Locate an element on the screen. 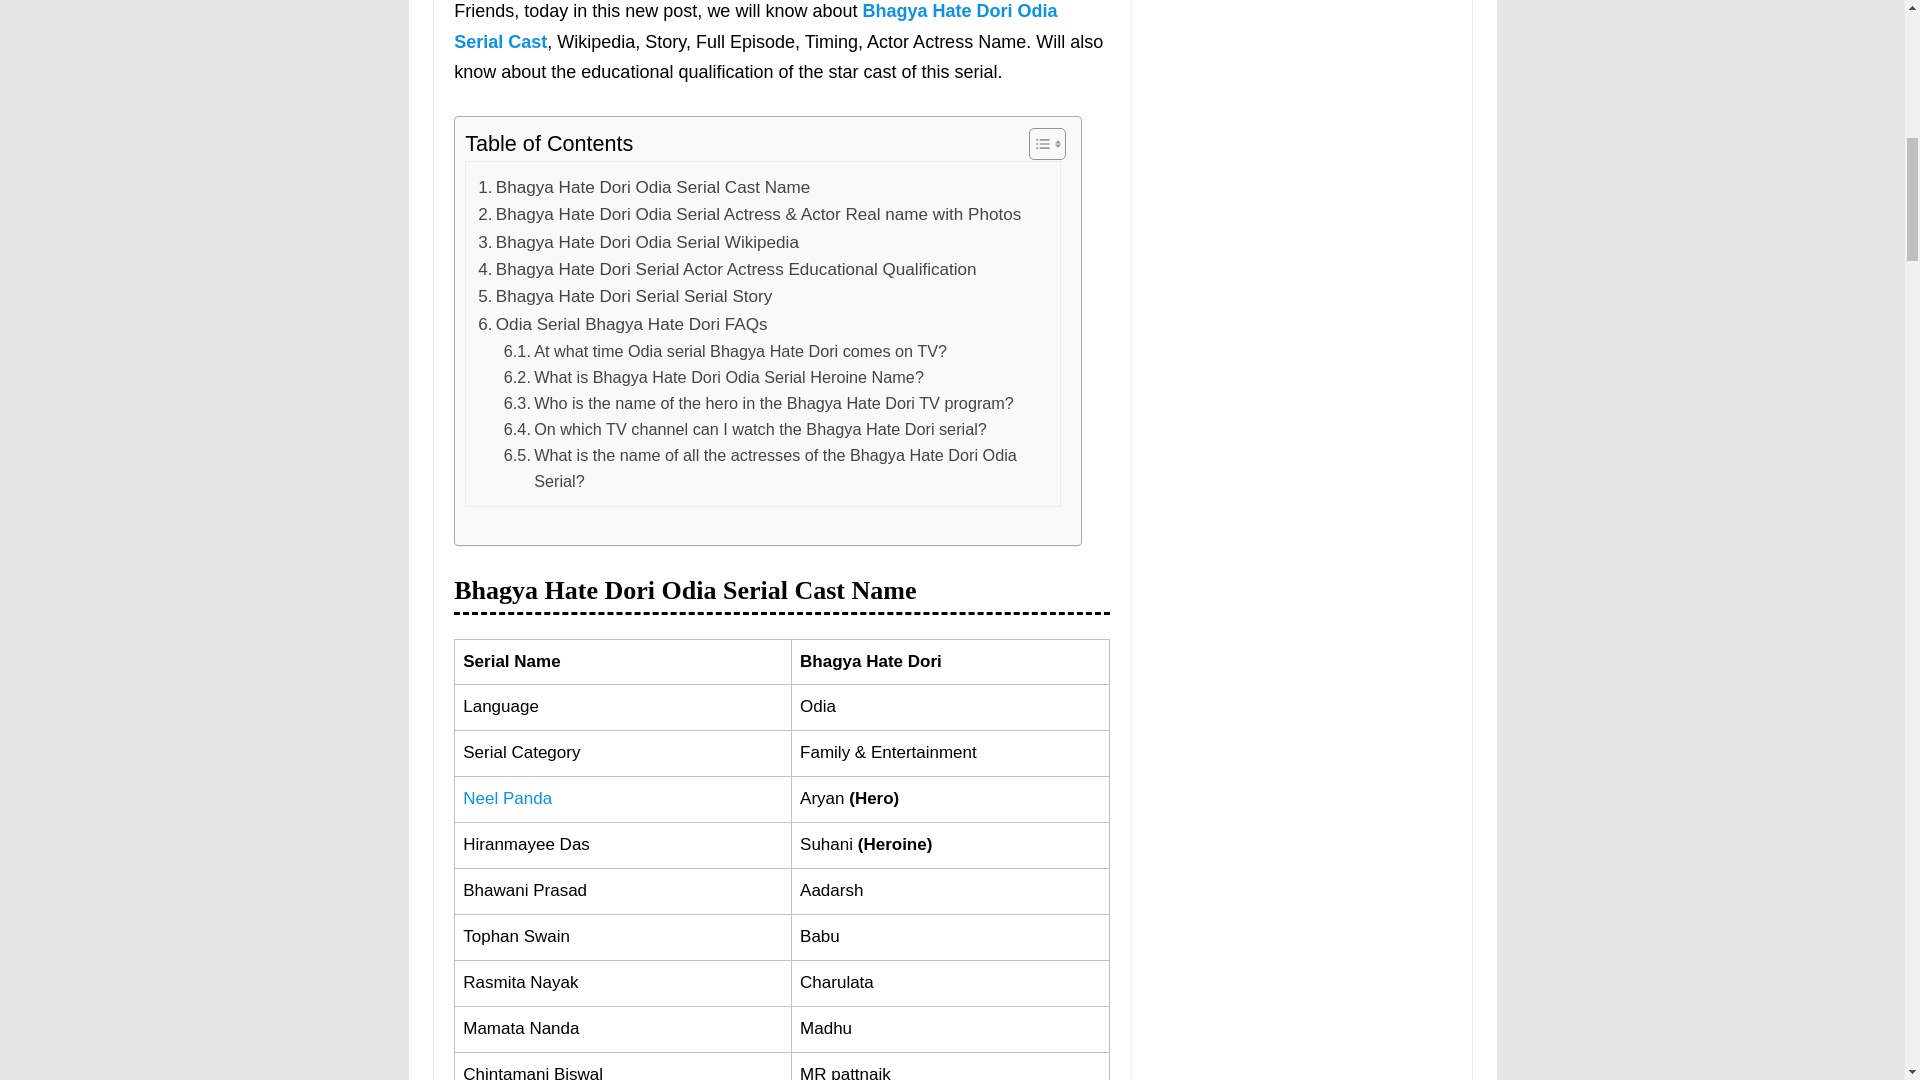 This screenshot has width=1920, height=1080. Bhagya Hate Dori Odia Serial Wikipedia is located at coordinates (638, 242).